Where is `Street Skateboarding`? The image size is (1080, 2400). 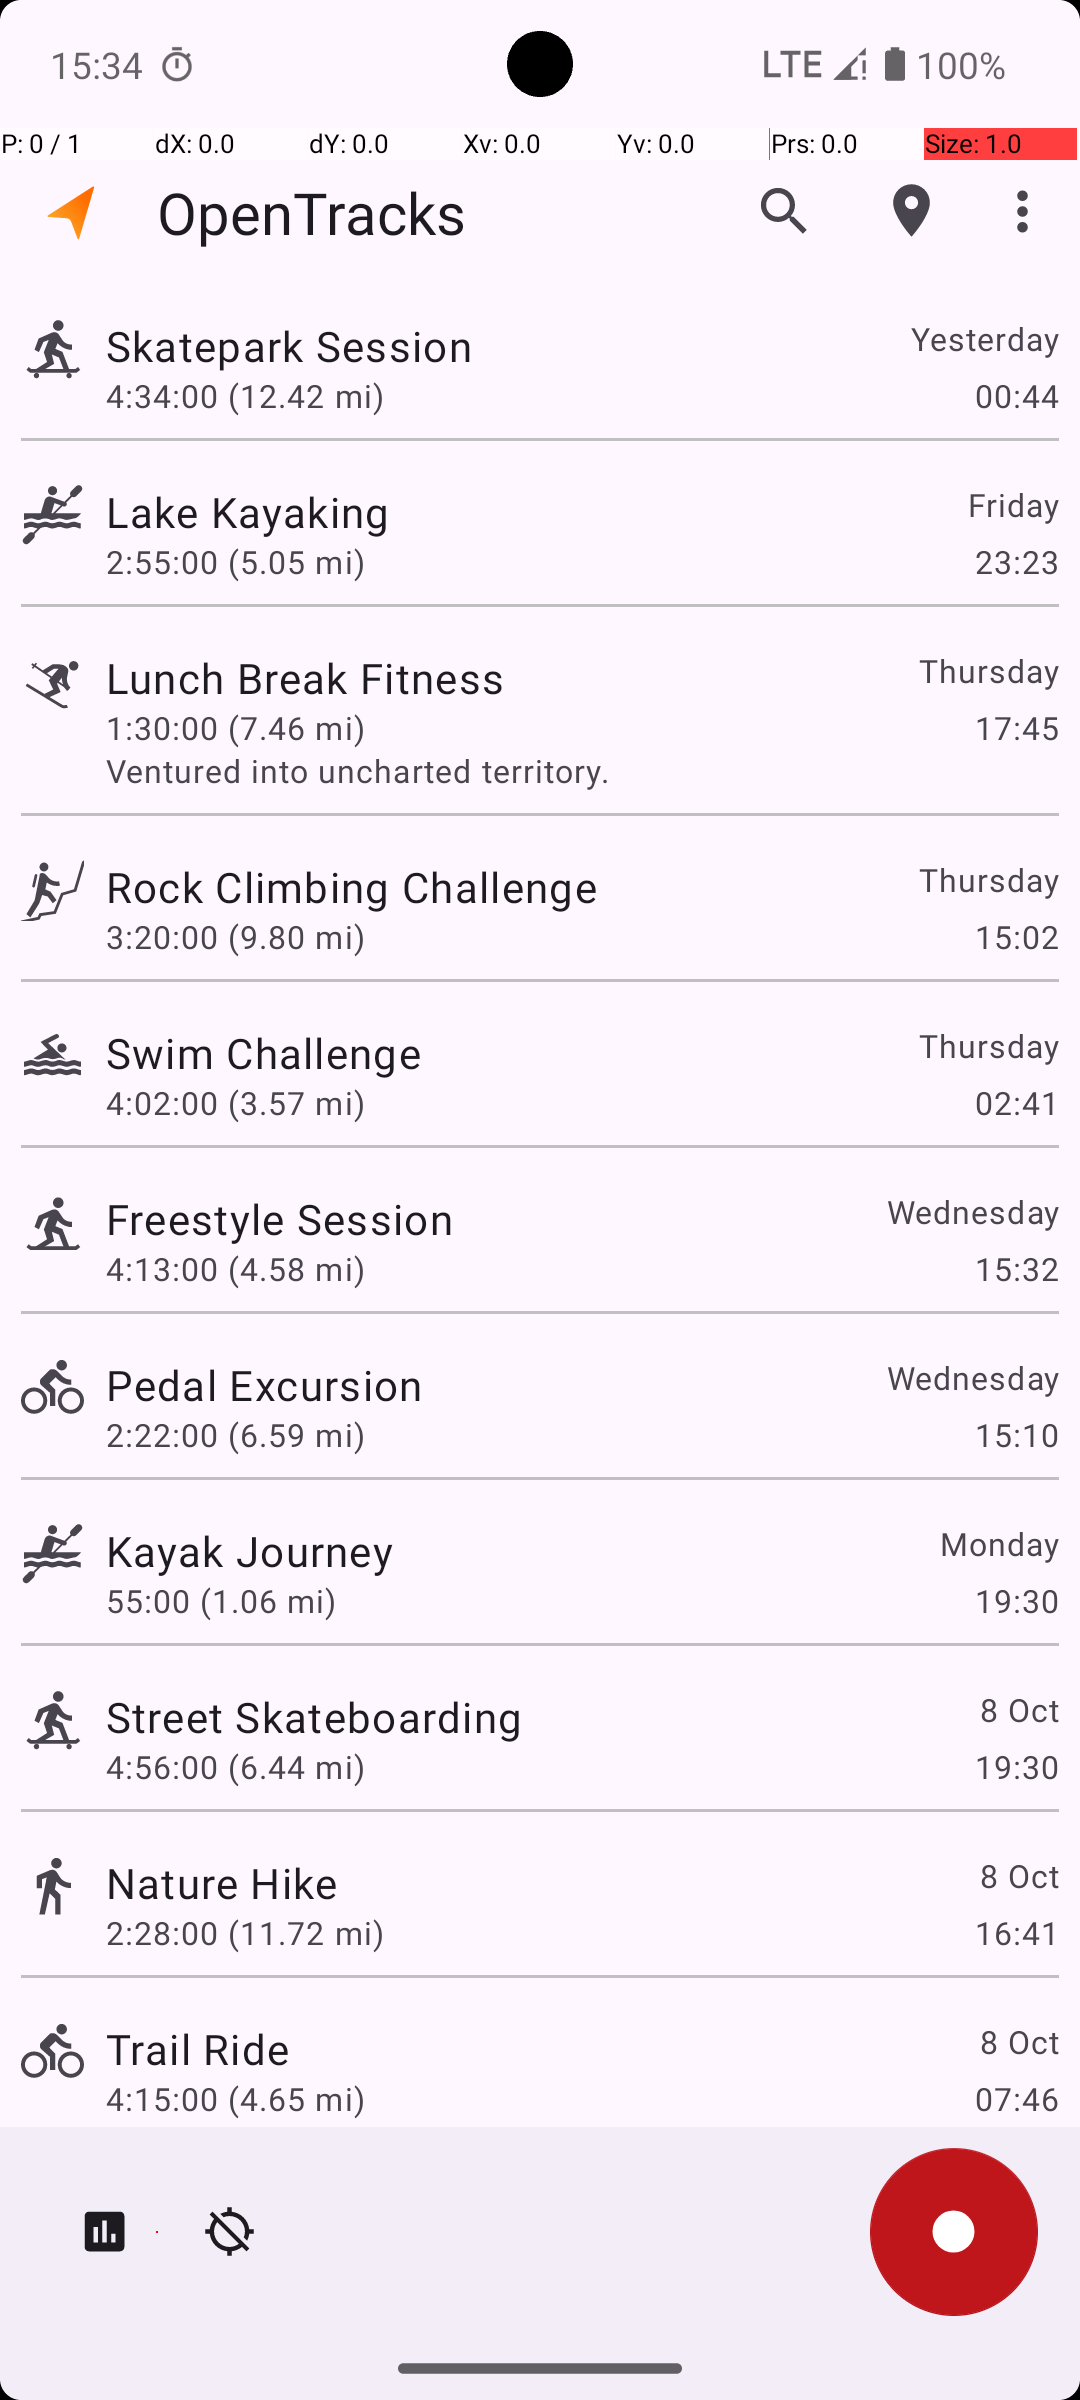
Street Skateboarding is located at coordinates (314, 1716).